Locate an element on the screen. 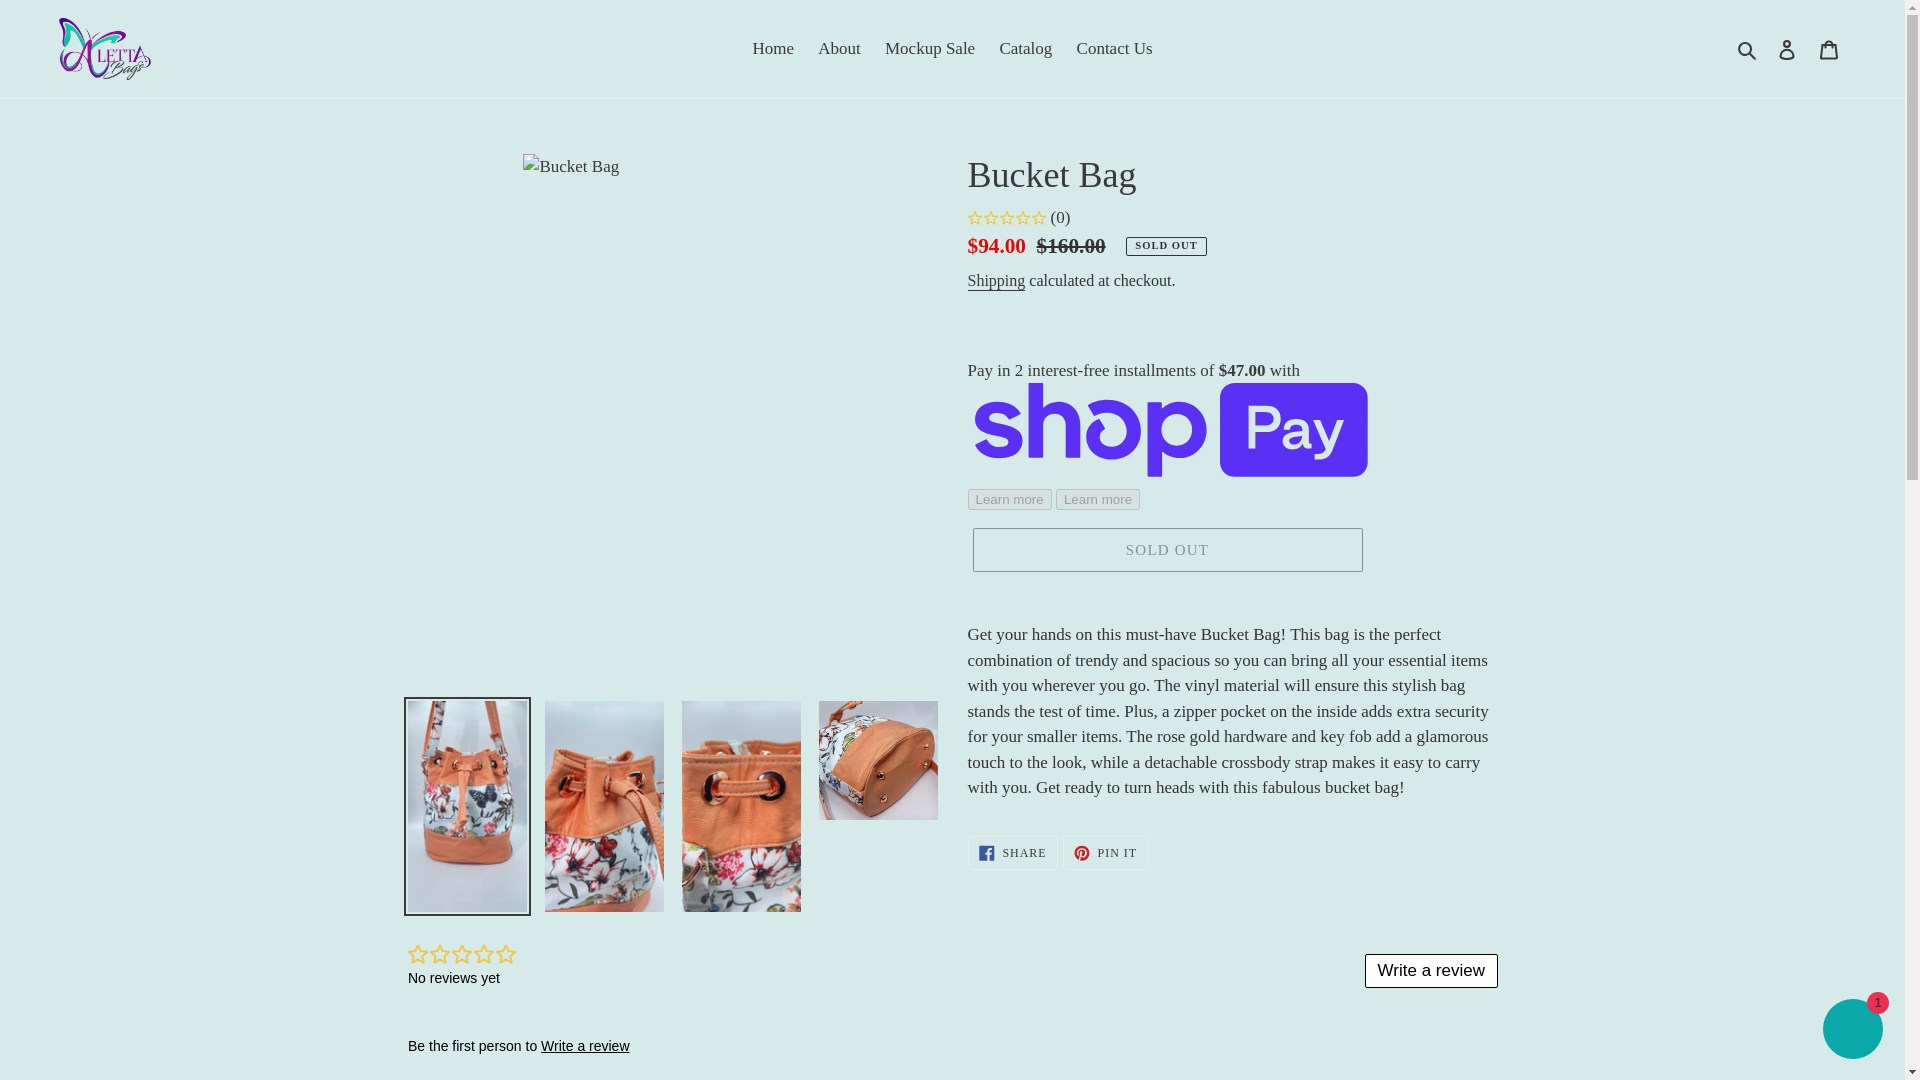  About is located at coordinates (840, 48).